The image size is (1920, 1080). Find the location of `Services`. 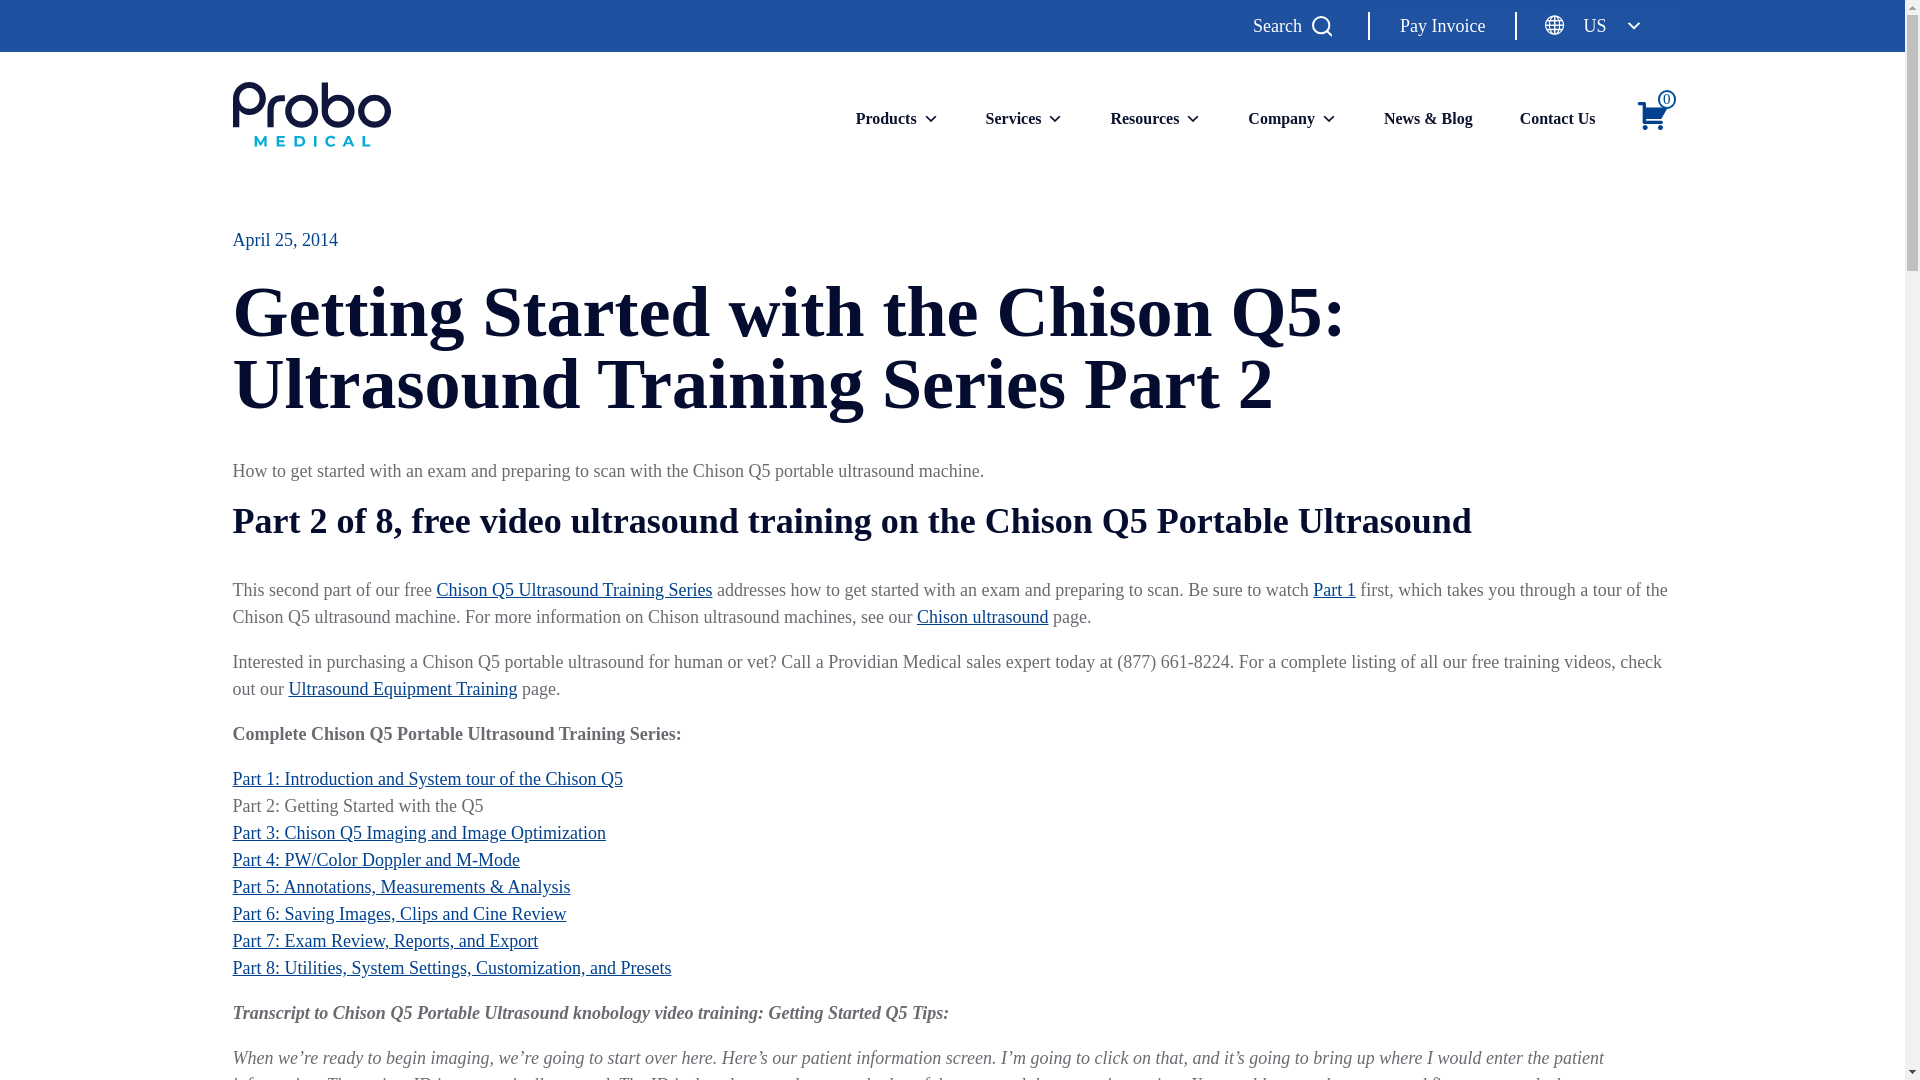

Services is located at coordinates (1024, 117).